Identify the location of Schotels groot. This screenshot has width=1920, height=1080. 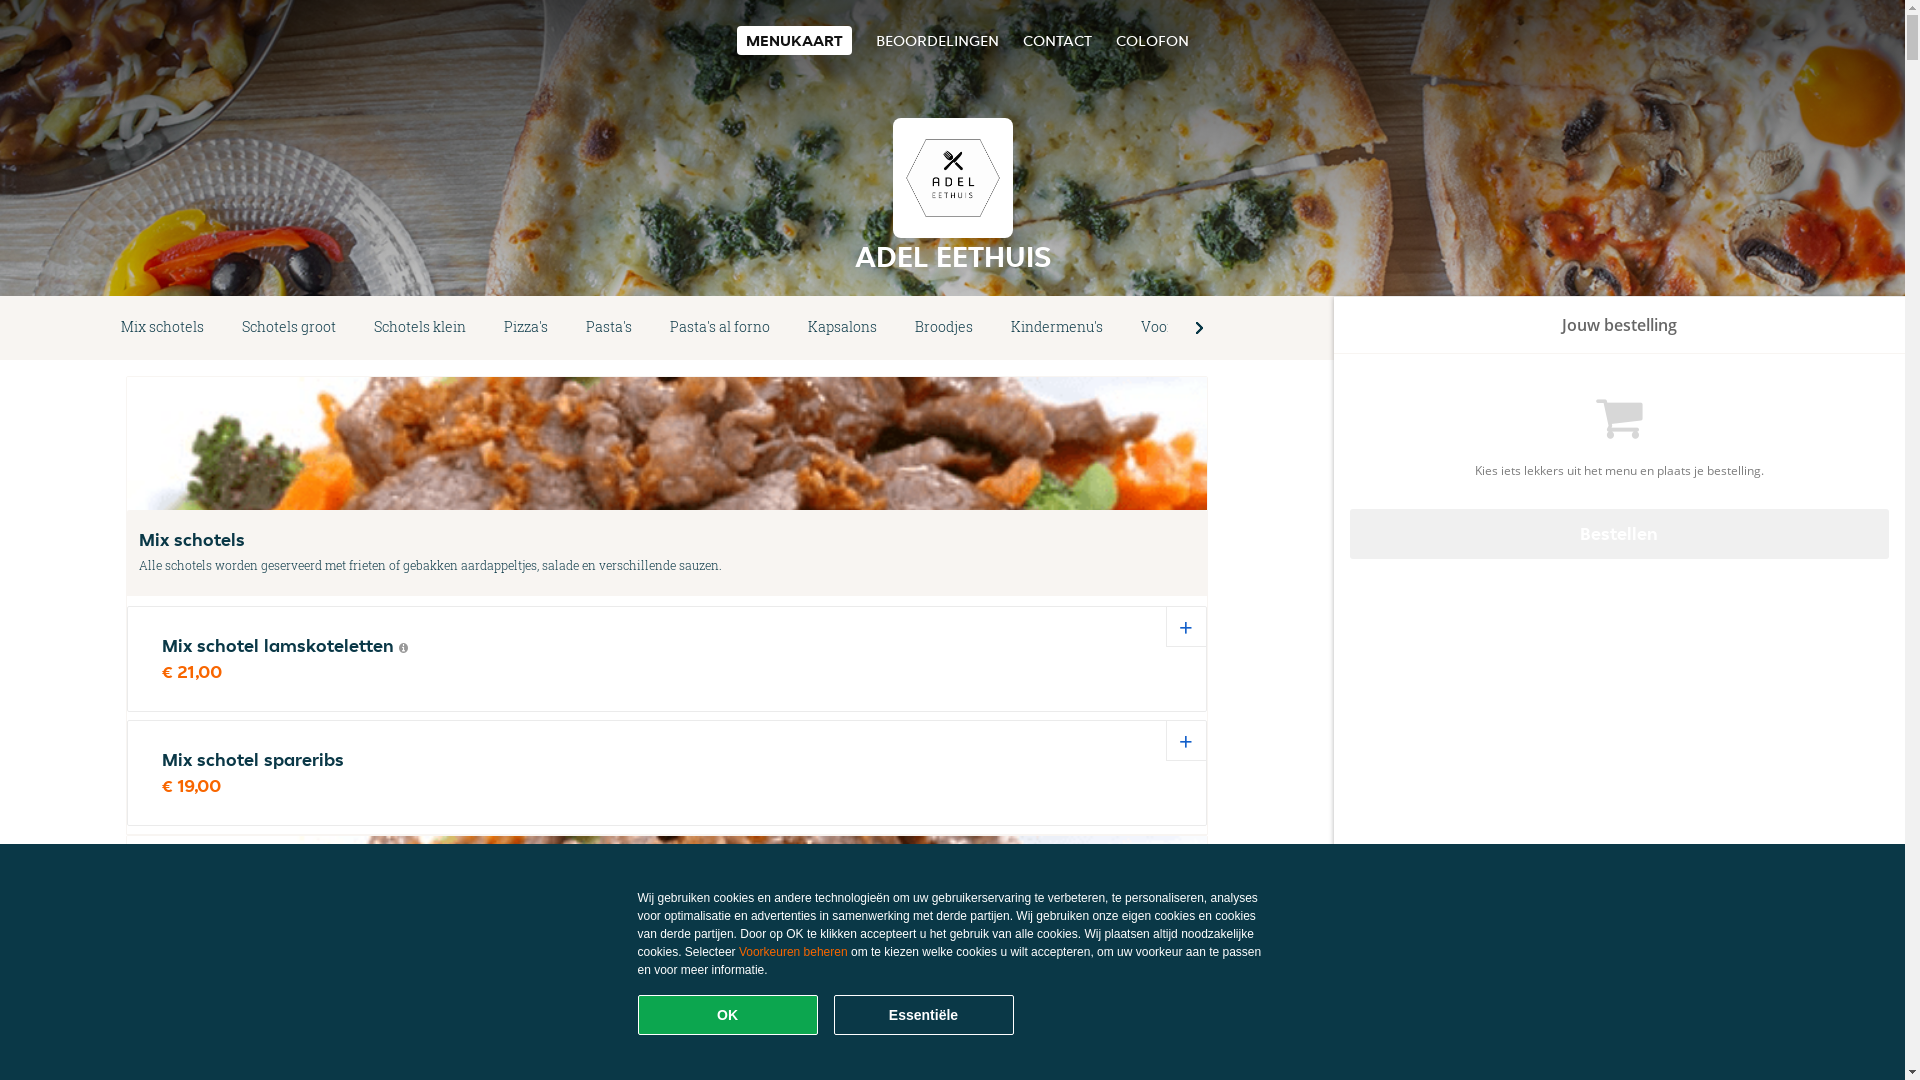
(289, 328).